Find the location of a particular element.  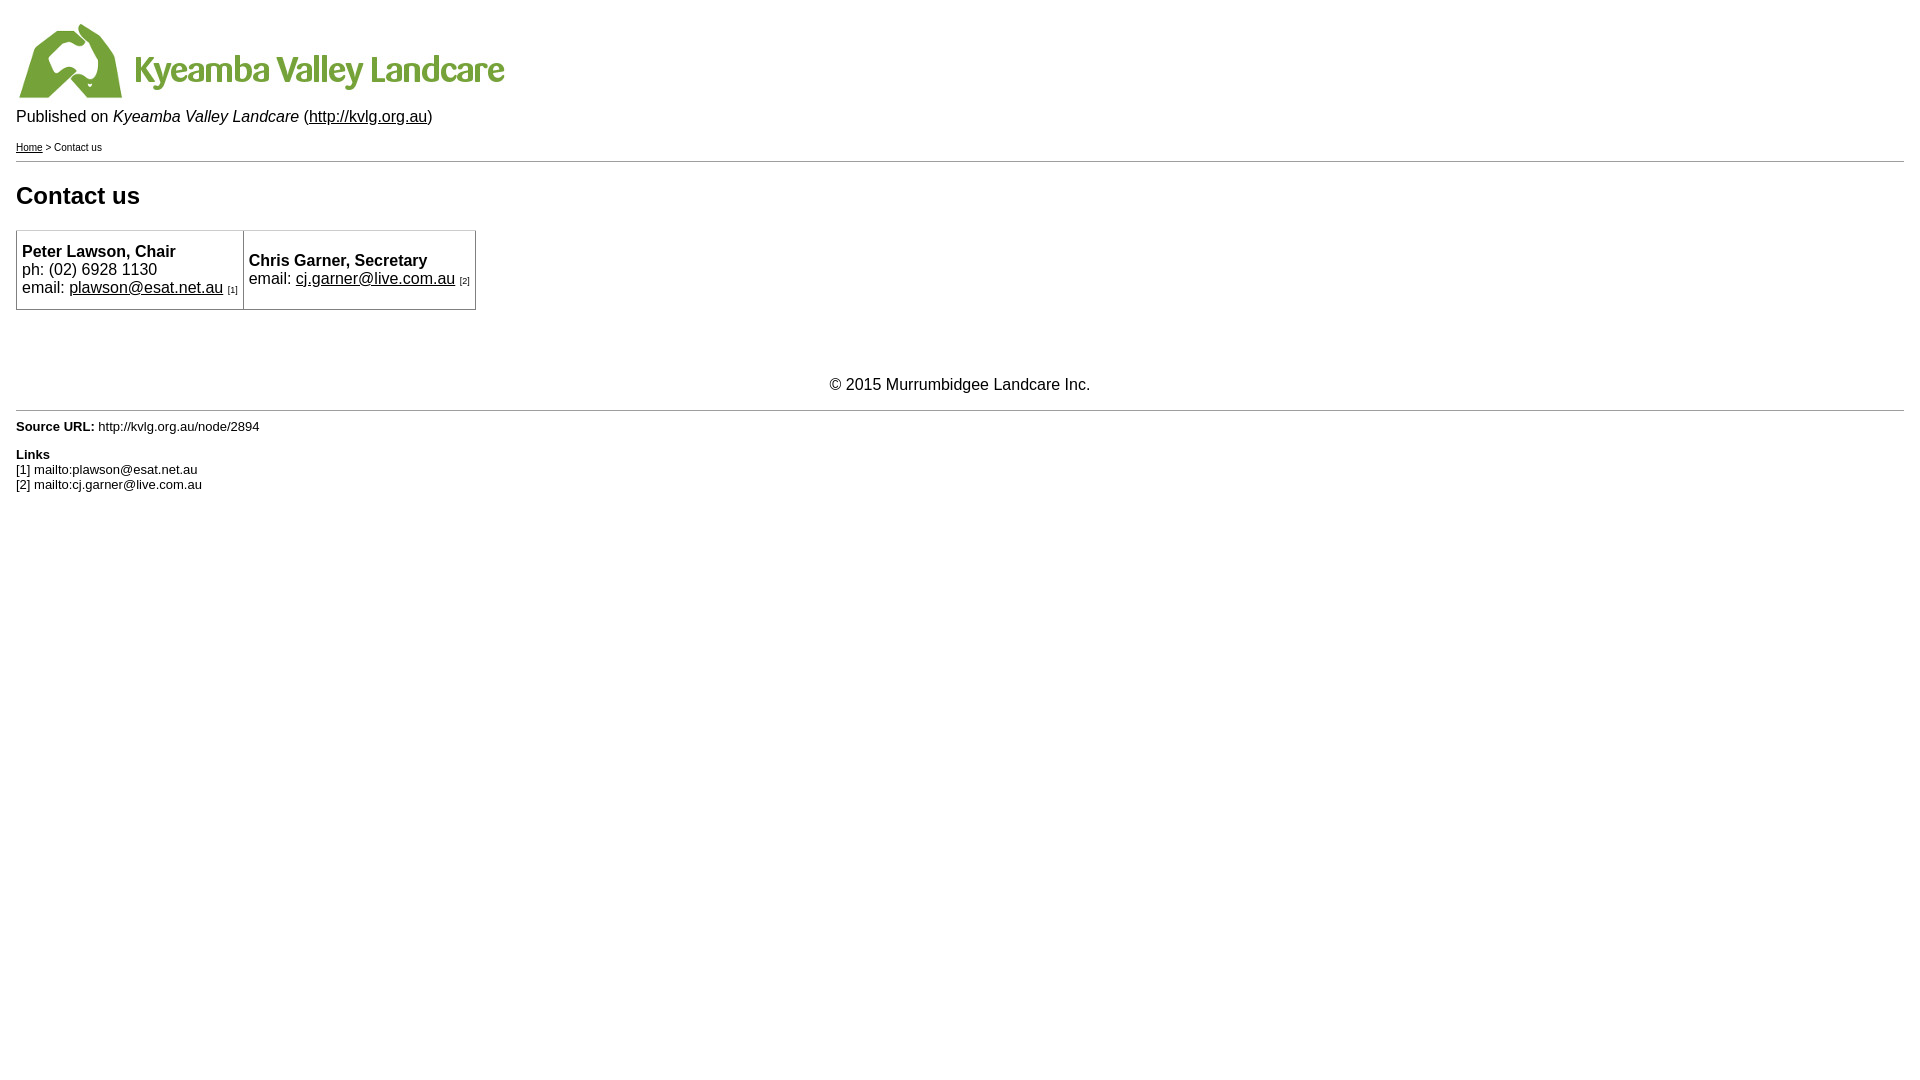

plawson@esat.net.au is located at coordinates (146, 288).